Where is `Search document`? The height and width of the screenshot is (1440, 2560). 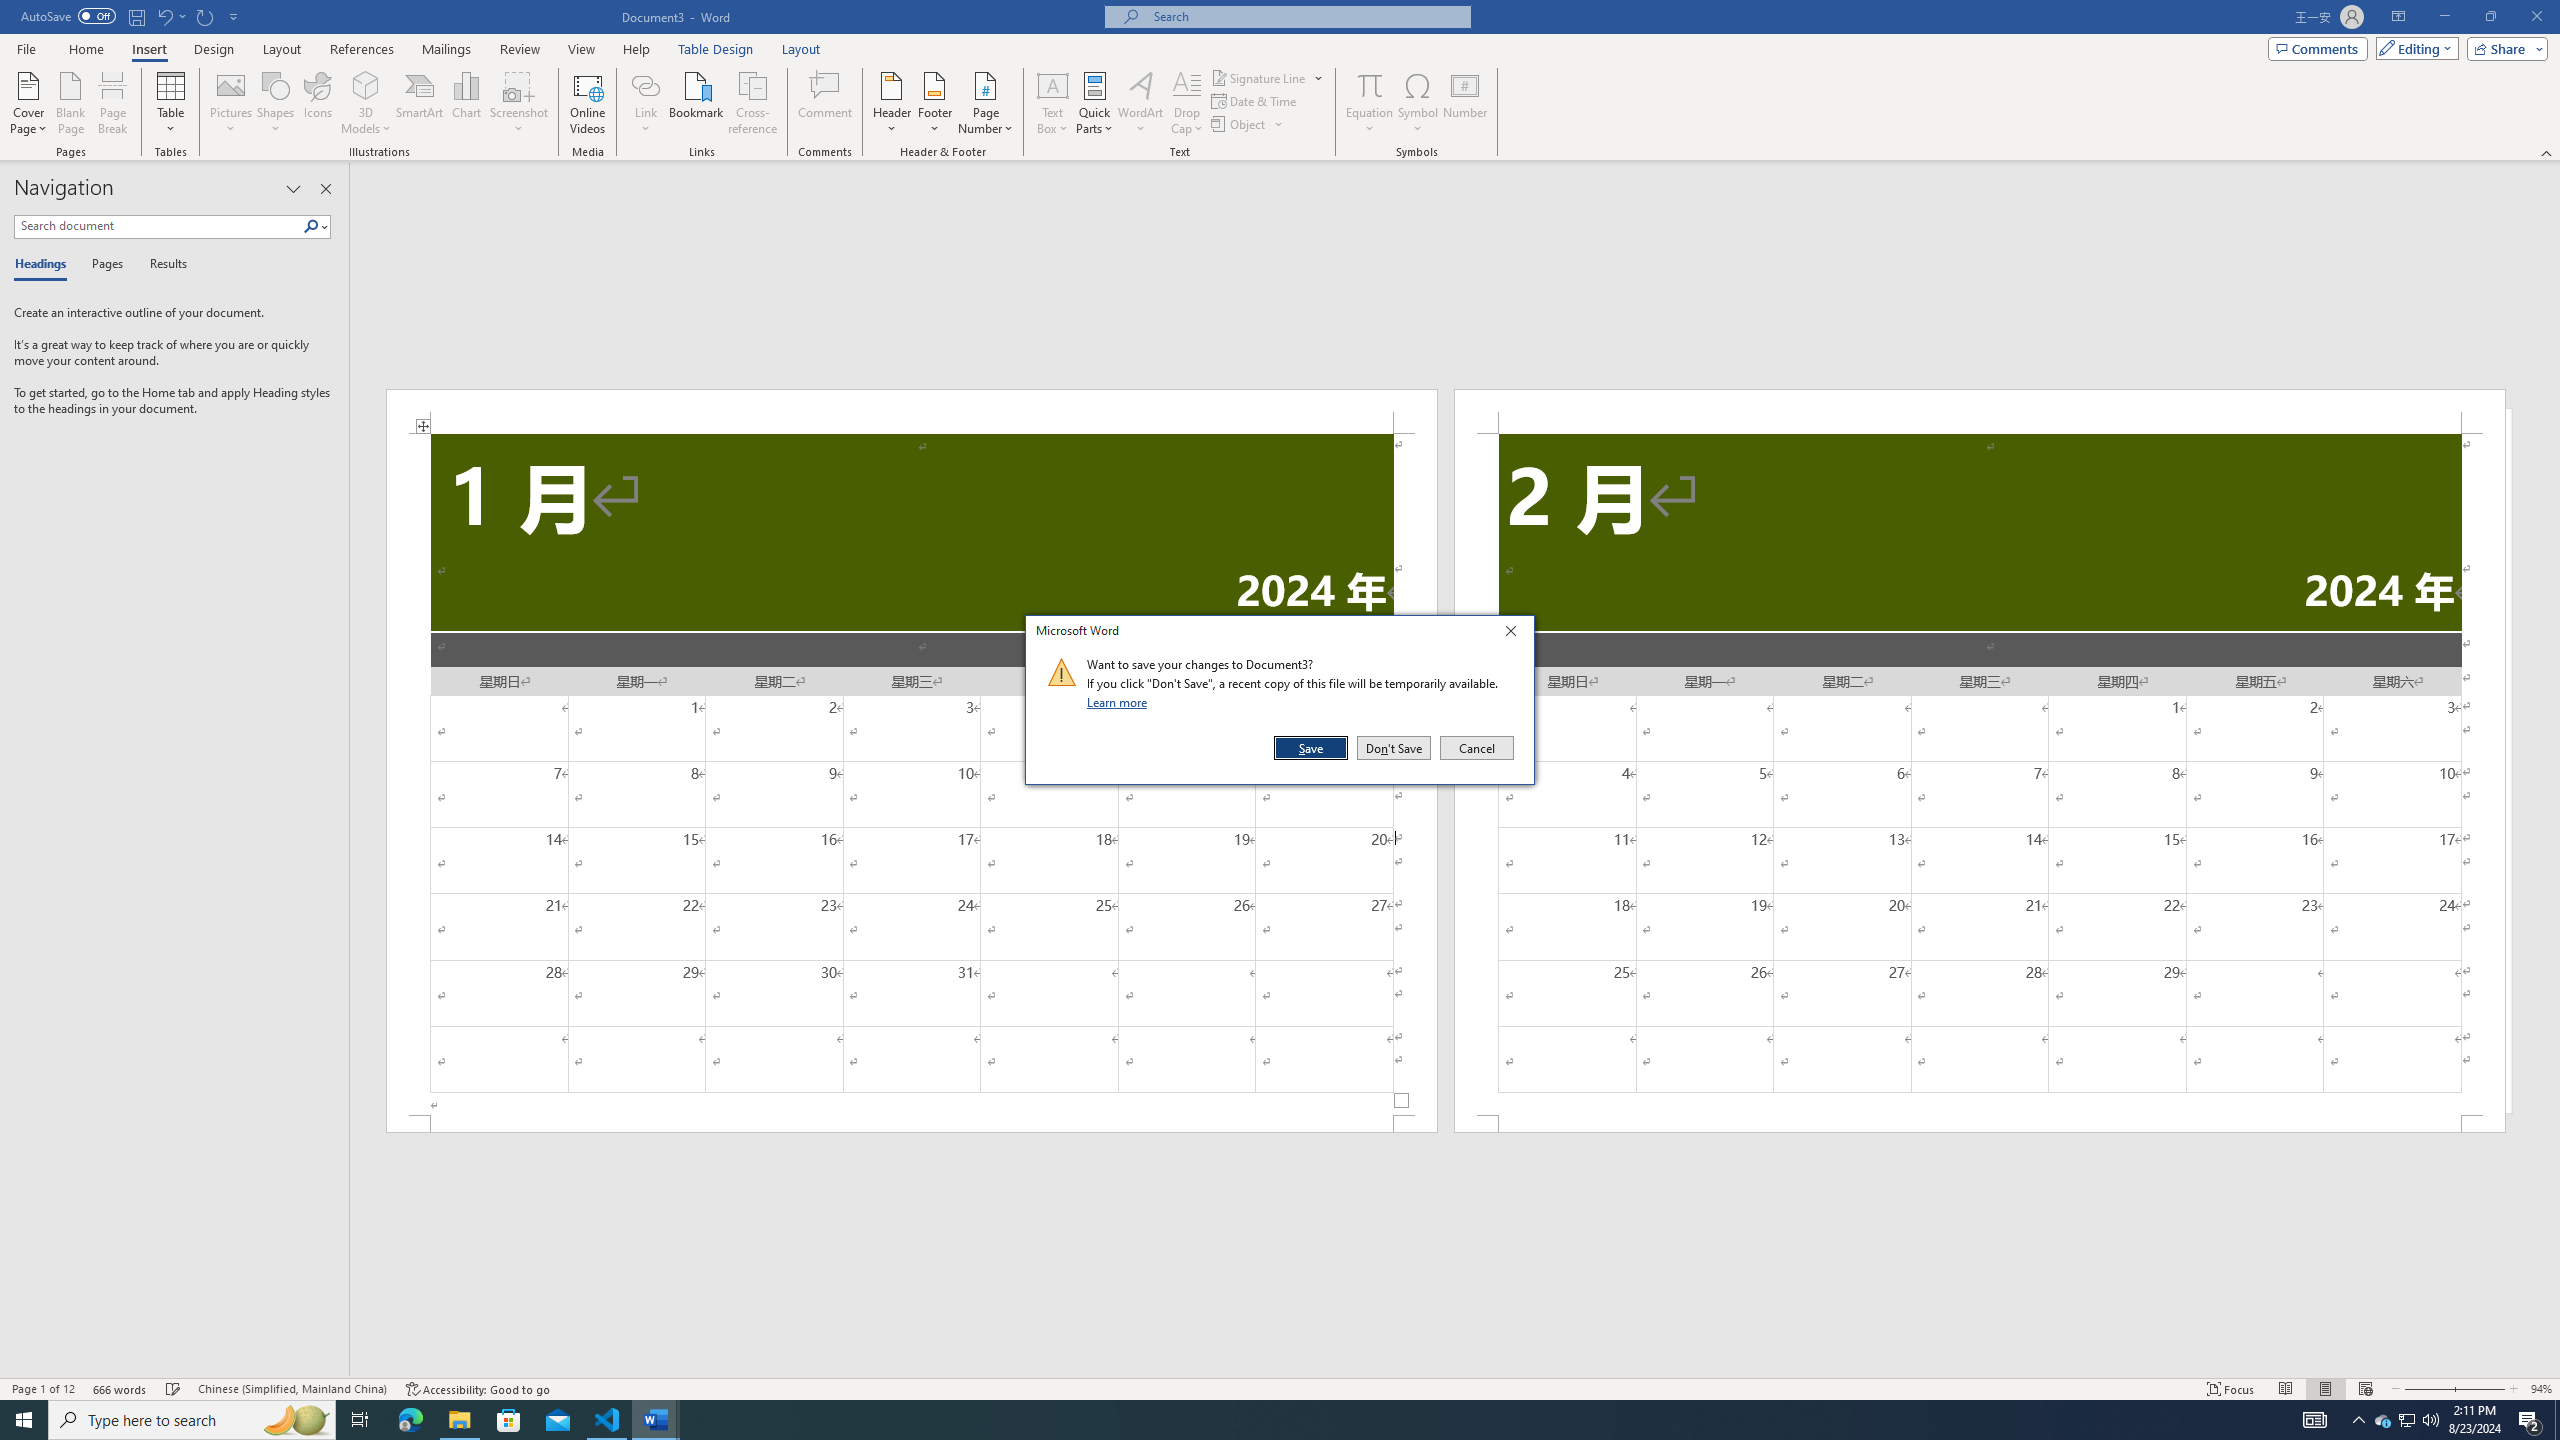 Search document is located at coordinates (158, 226).